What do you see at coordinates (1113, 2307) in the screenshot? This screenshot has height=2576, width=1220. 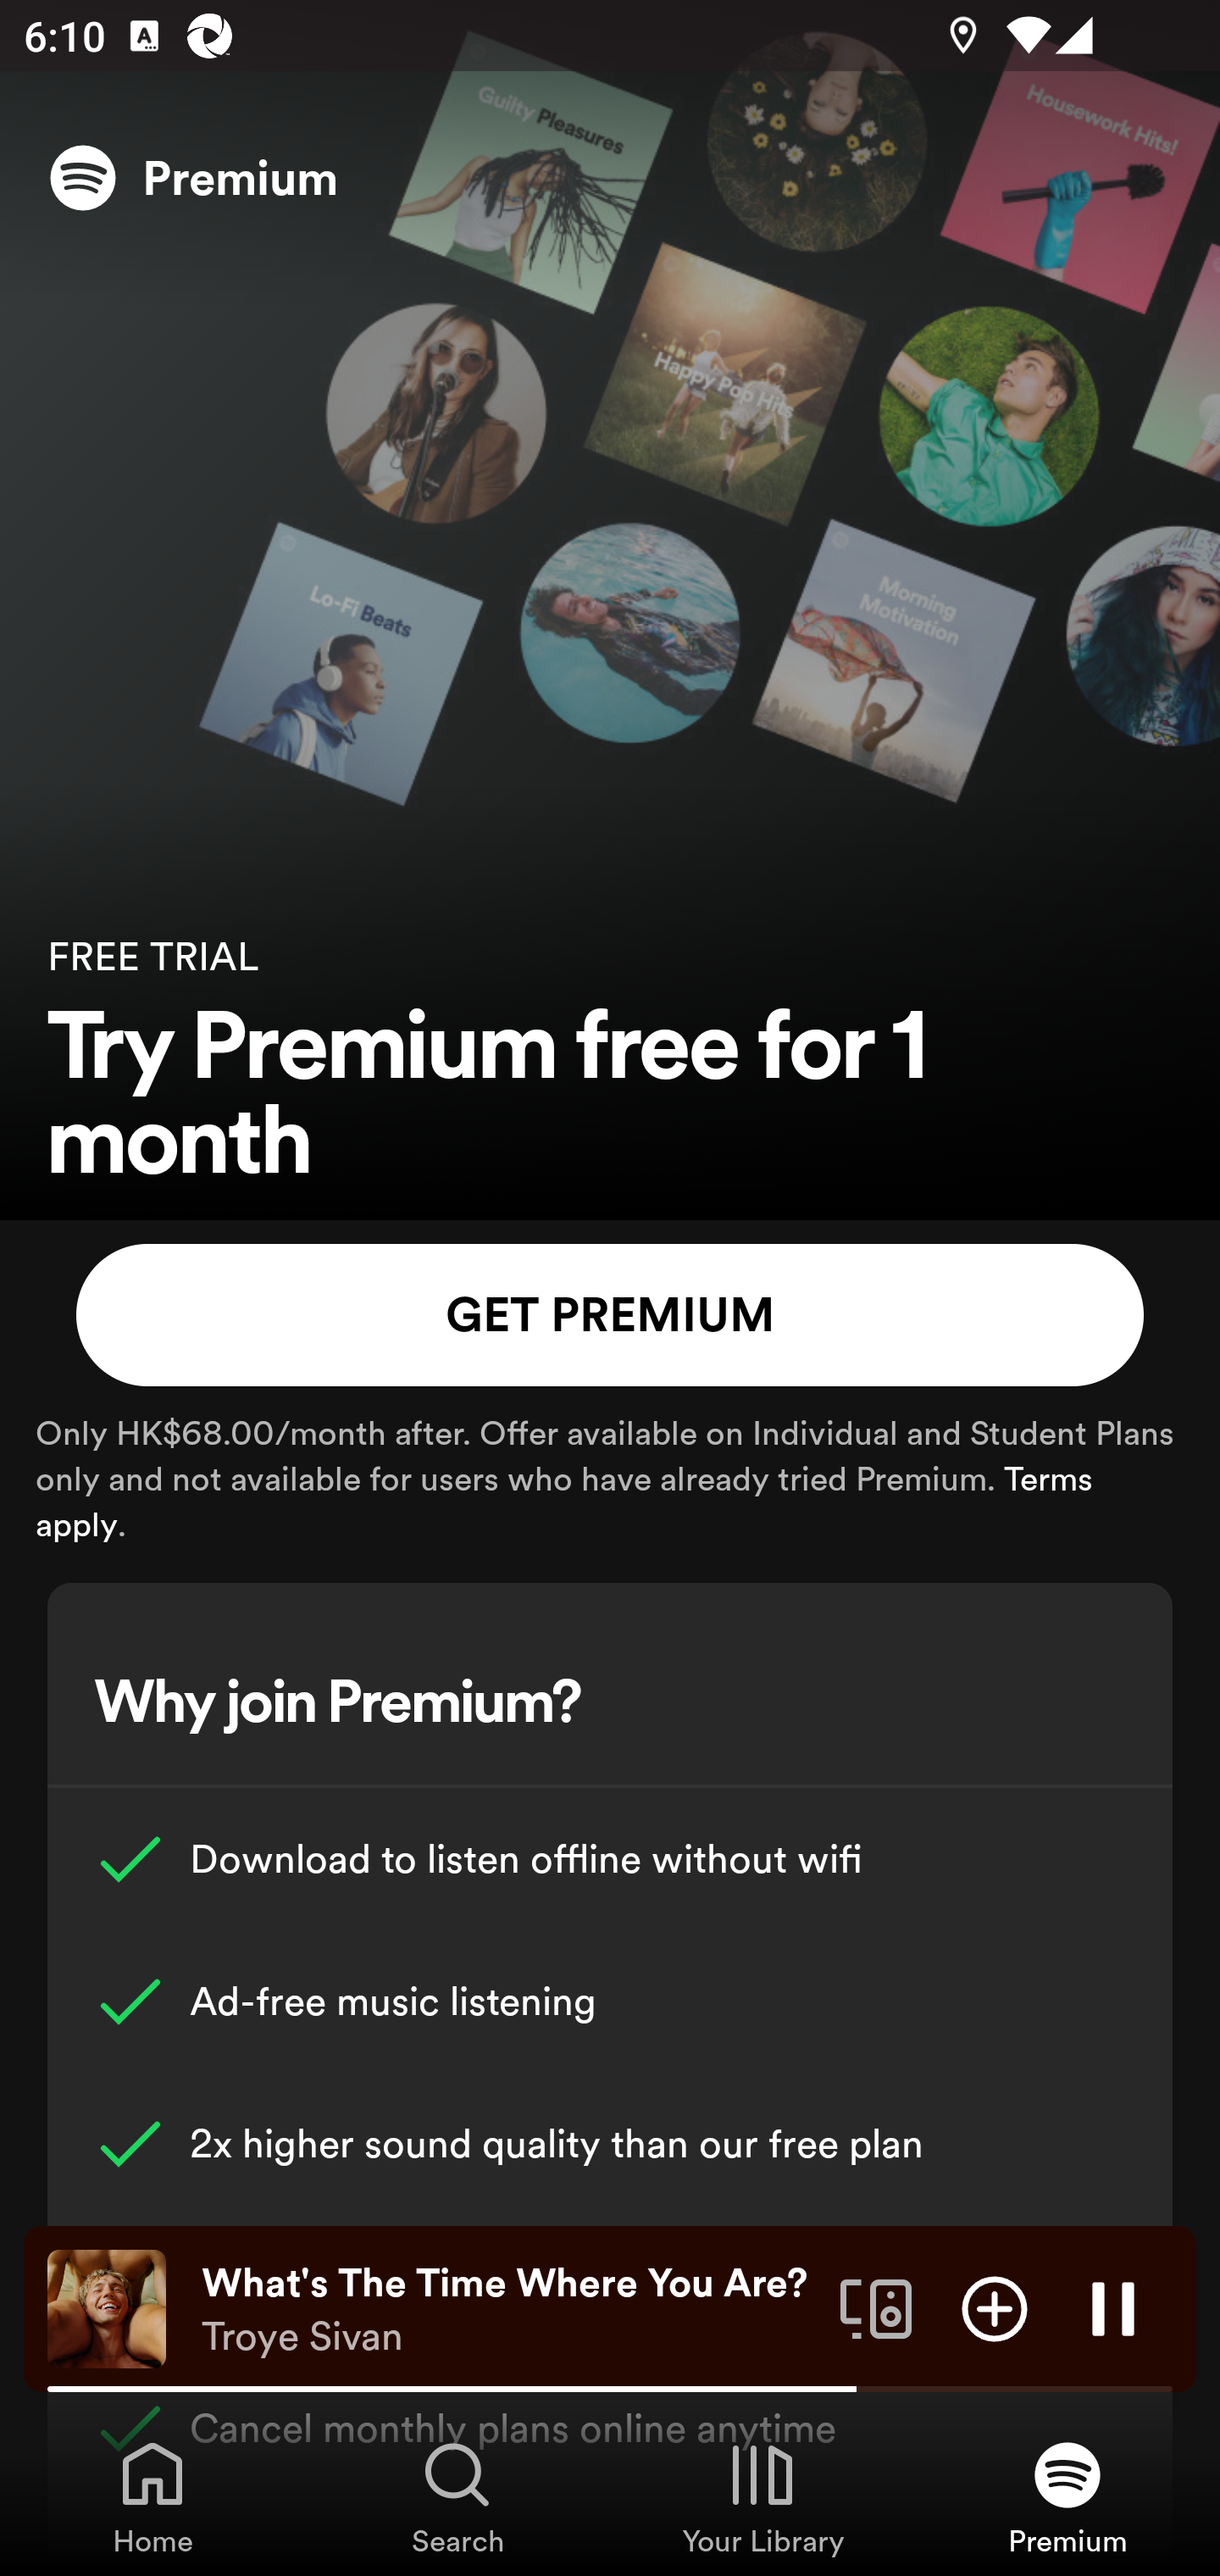 I see `Pause` at bounding box center [1113, 2307].